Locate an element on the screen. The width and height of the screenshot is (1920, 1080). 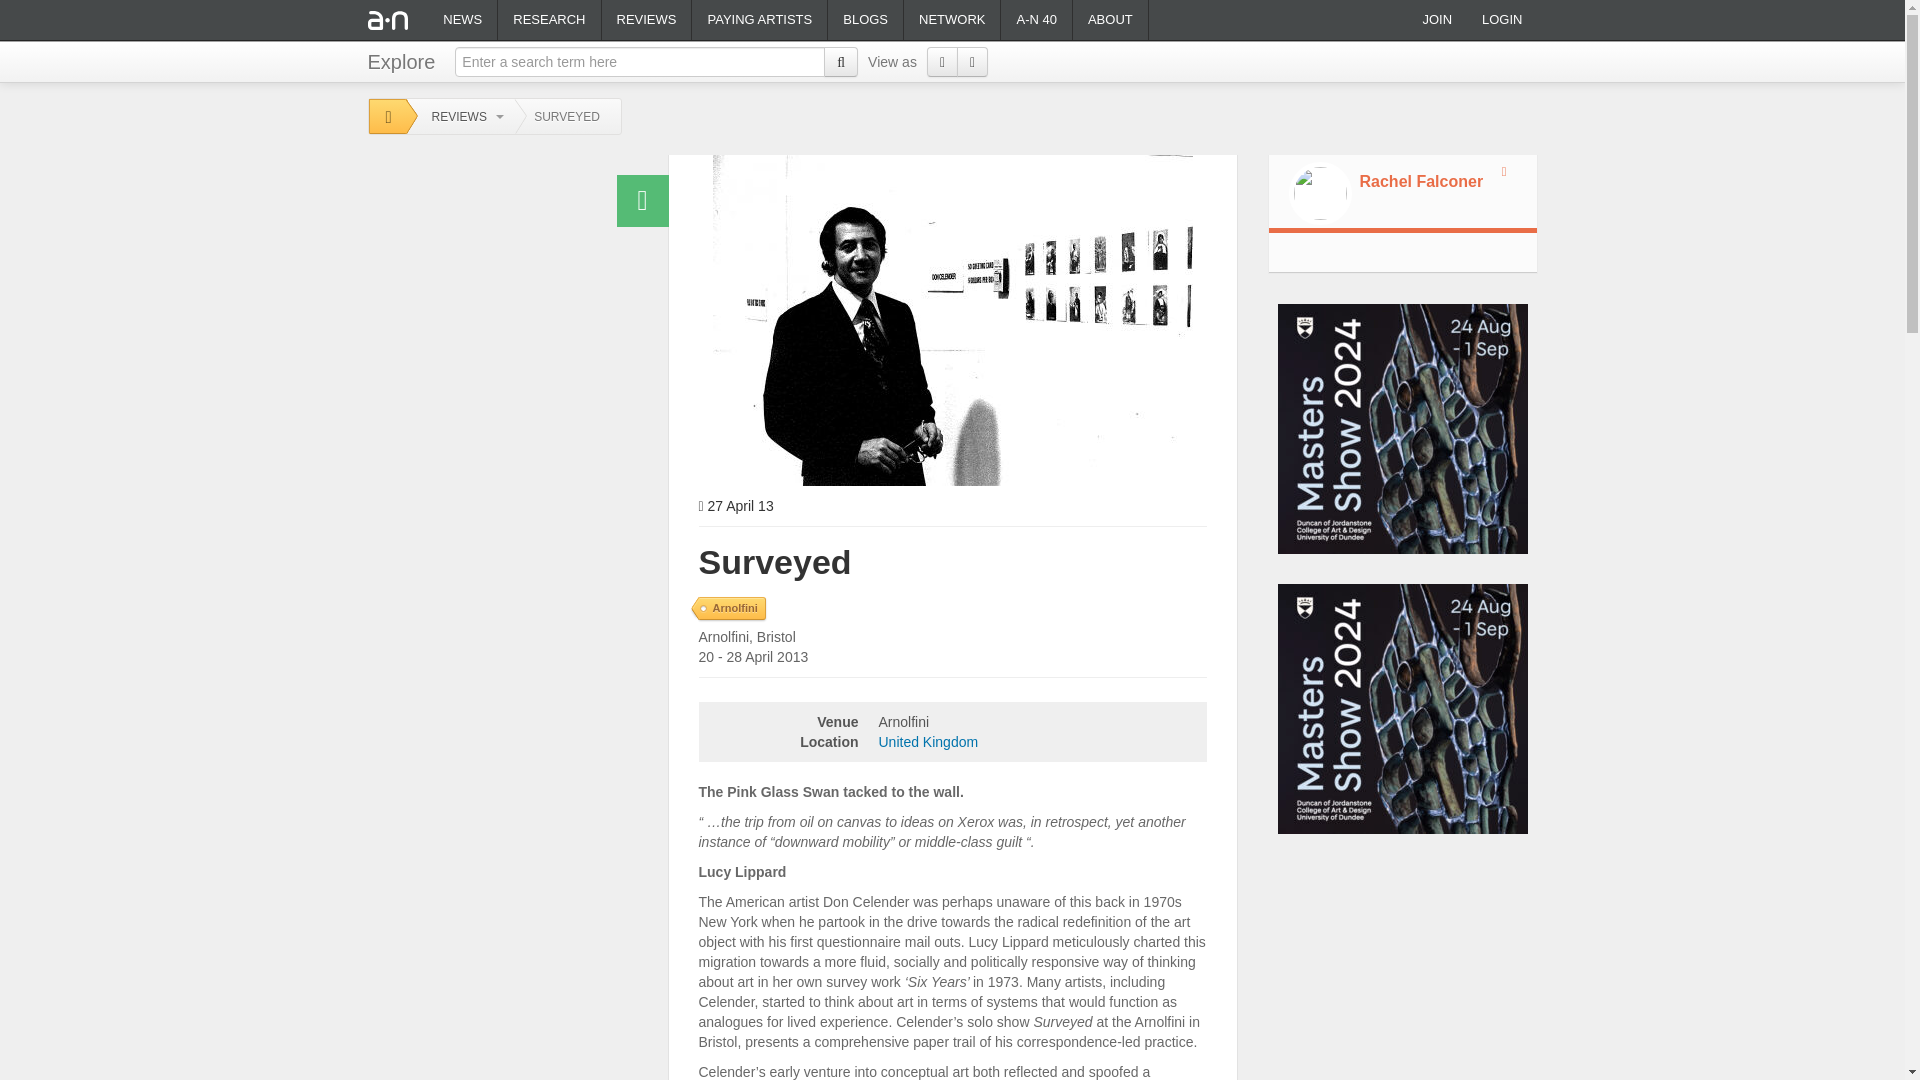
REVIEWS is located at coordinates (462, 117).